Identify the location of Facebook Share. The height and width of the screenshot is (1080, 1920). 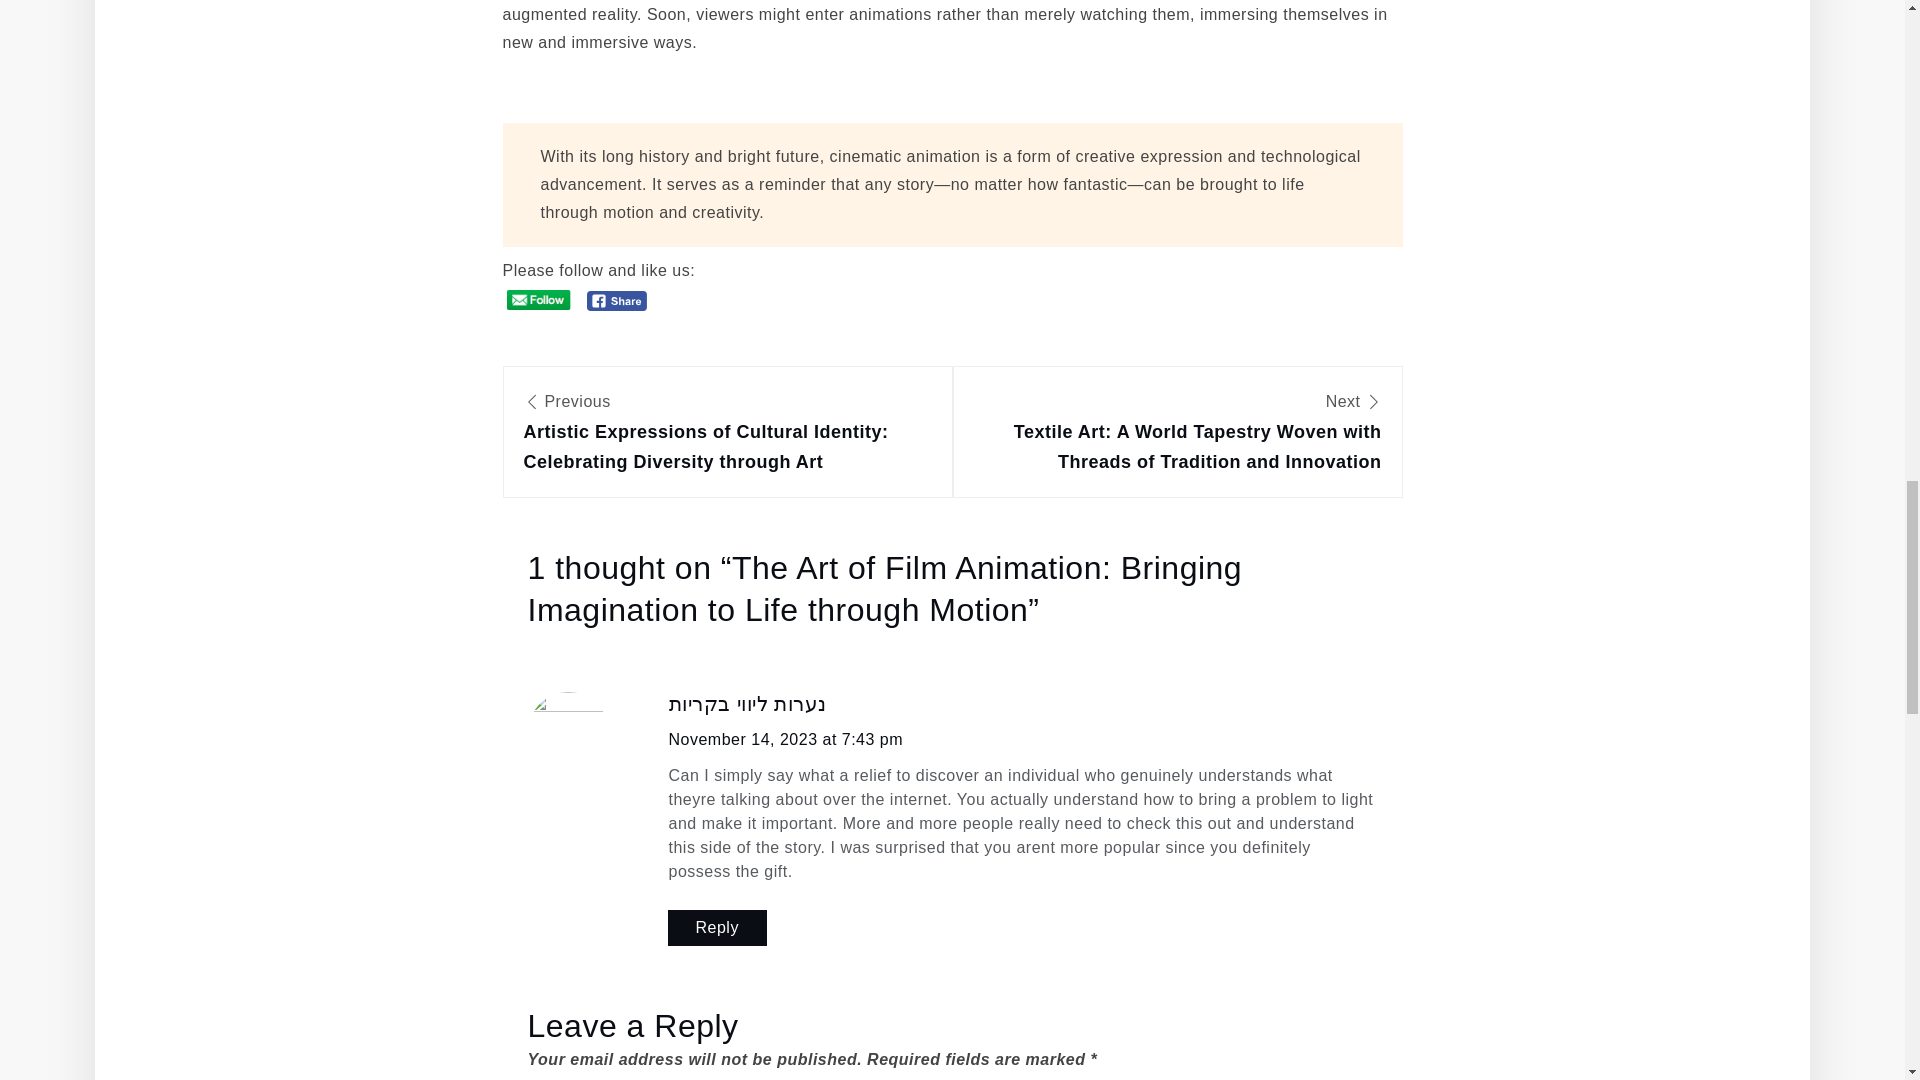
(618, 301).